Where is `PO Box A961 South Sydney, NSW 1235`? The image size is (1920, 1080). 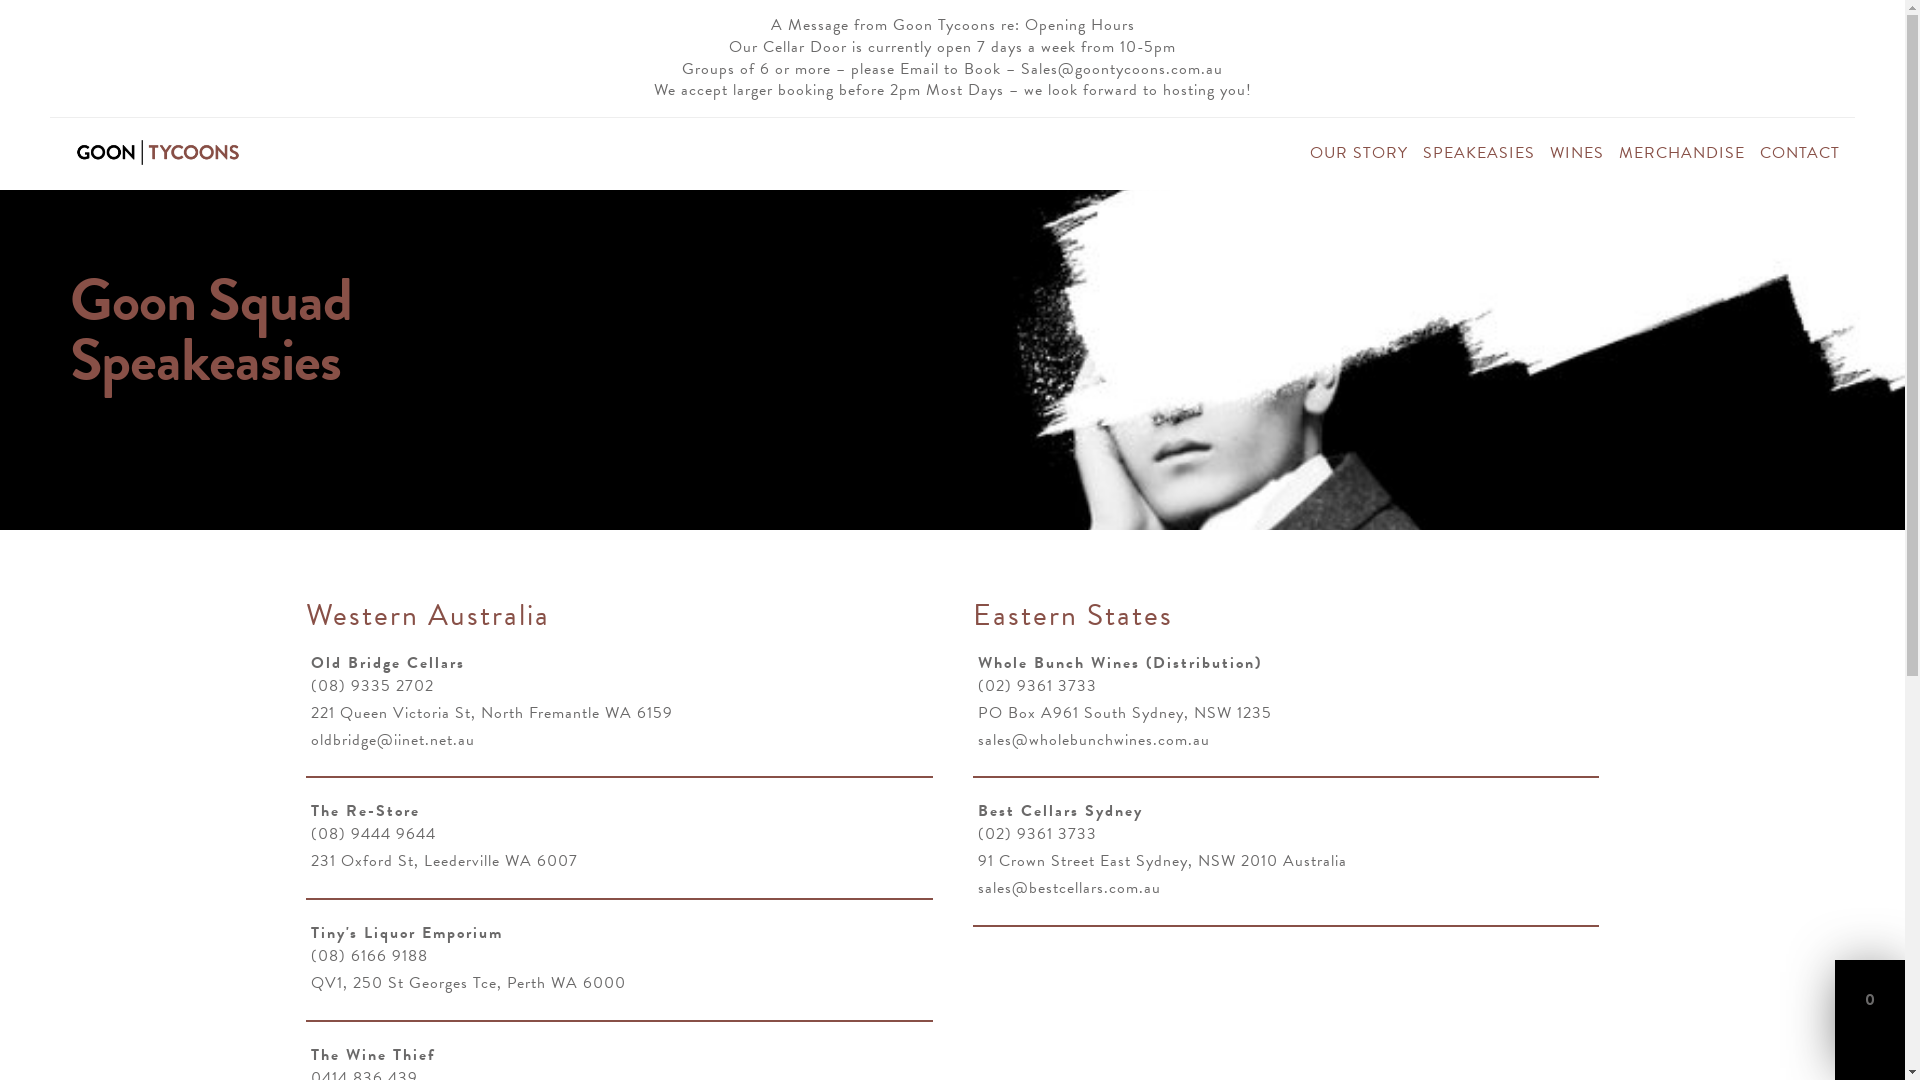
PO Box A961 South Sydney, NSW 1235 is located at coordinates (1289, 714).